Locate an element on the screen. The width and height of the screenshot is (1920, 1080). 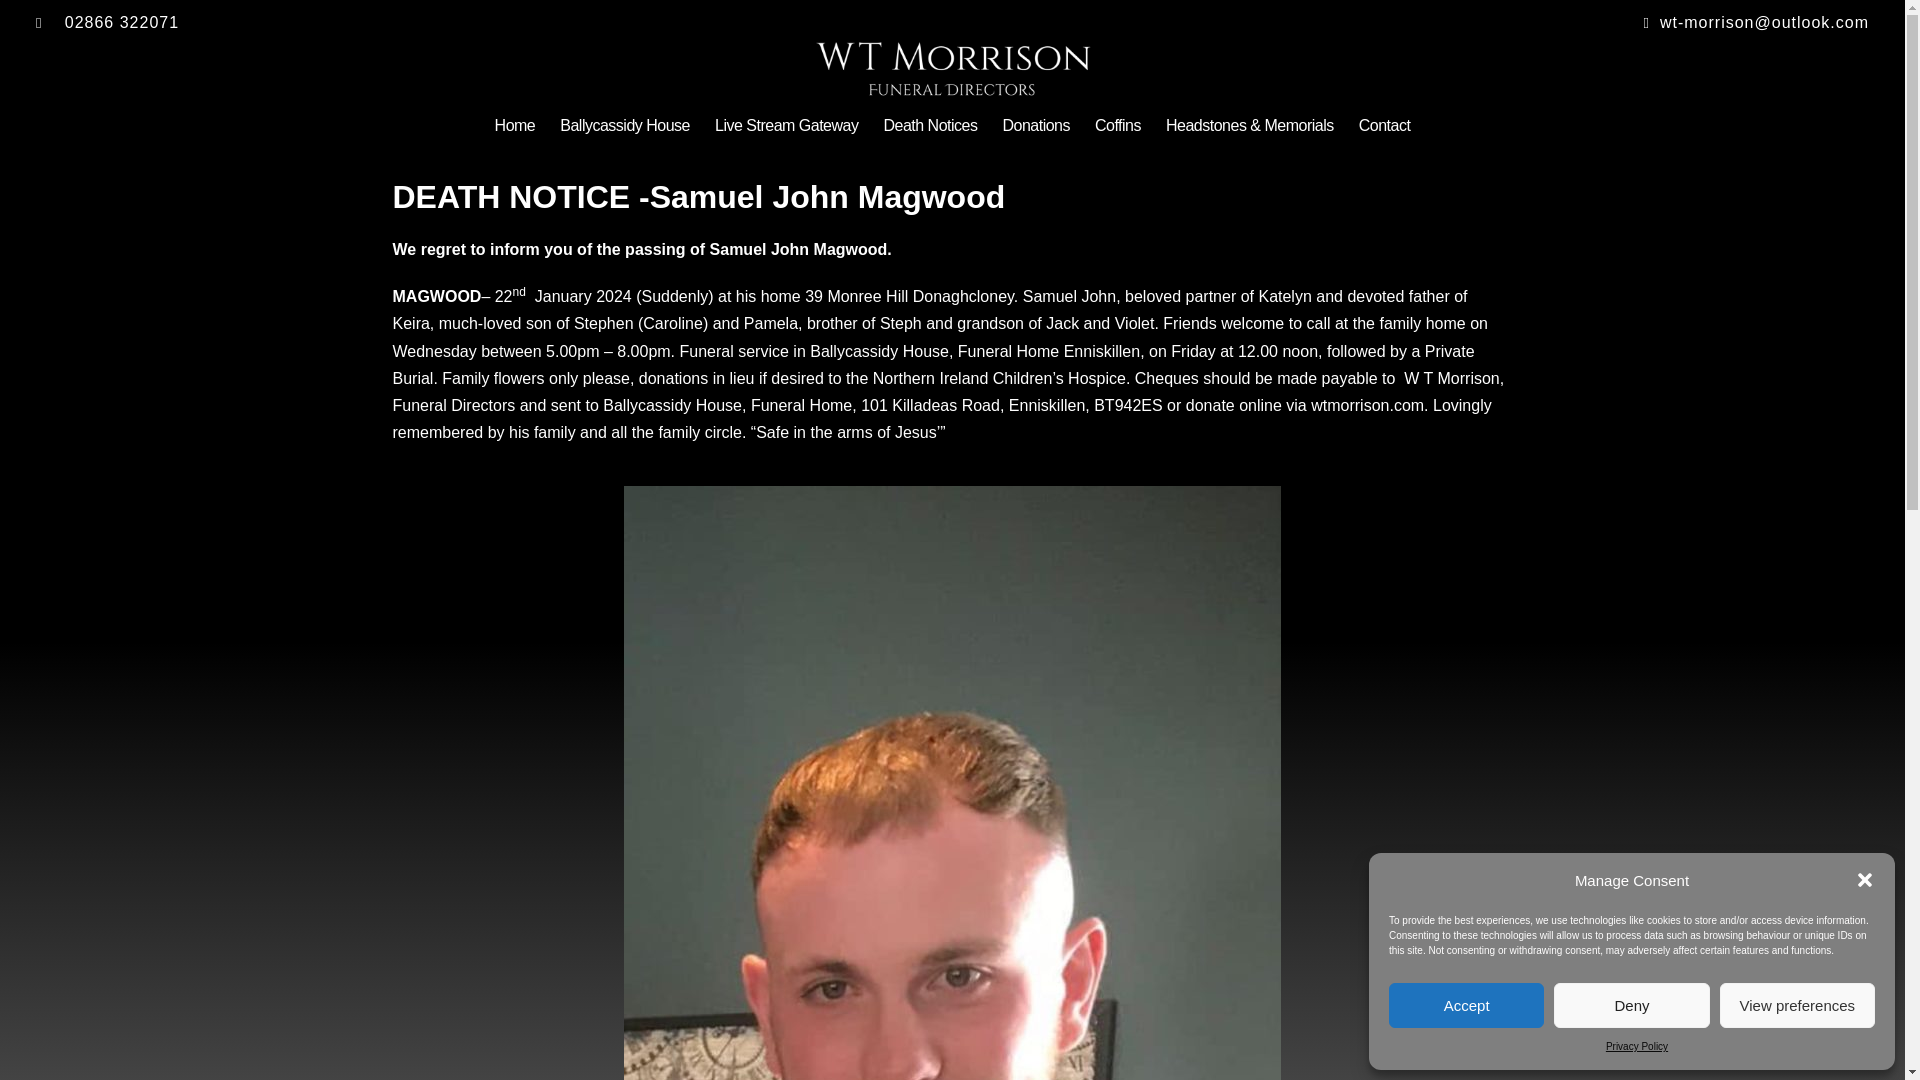
Accept is located at coordinates (1466, 1005).